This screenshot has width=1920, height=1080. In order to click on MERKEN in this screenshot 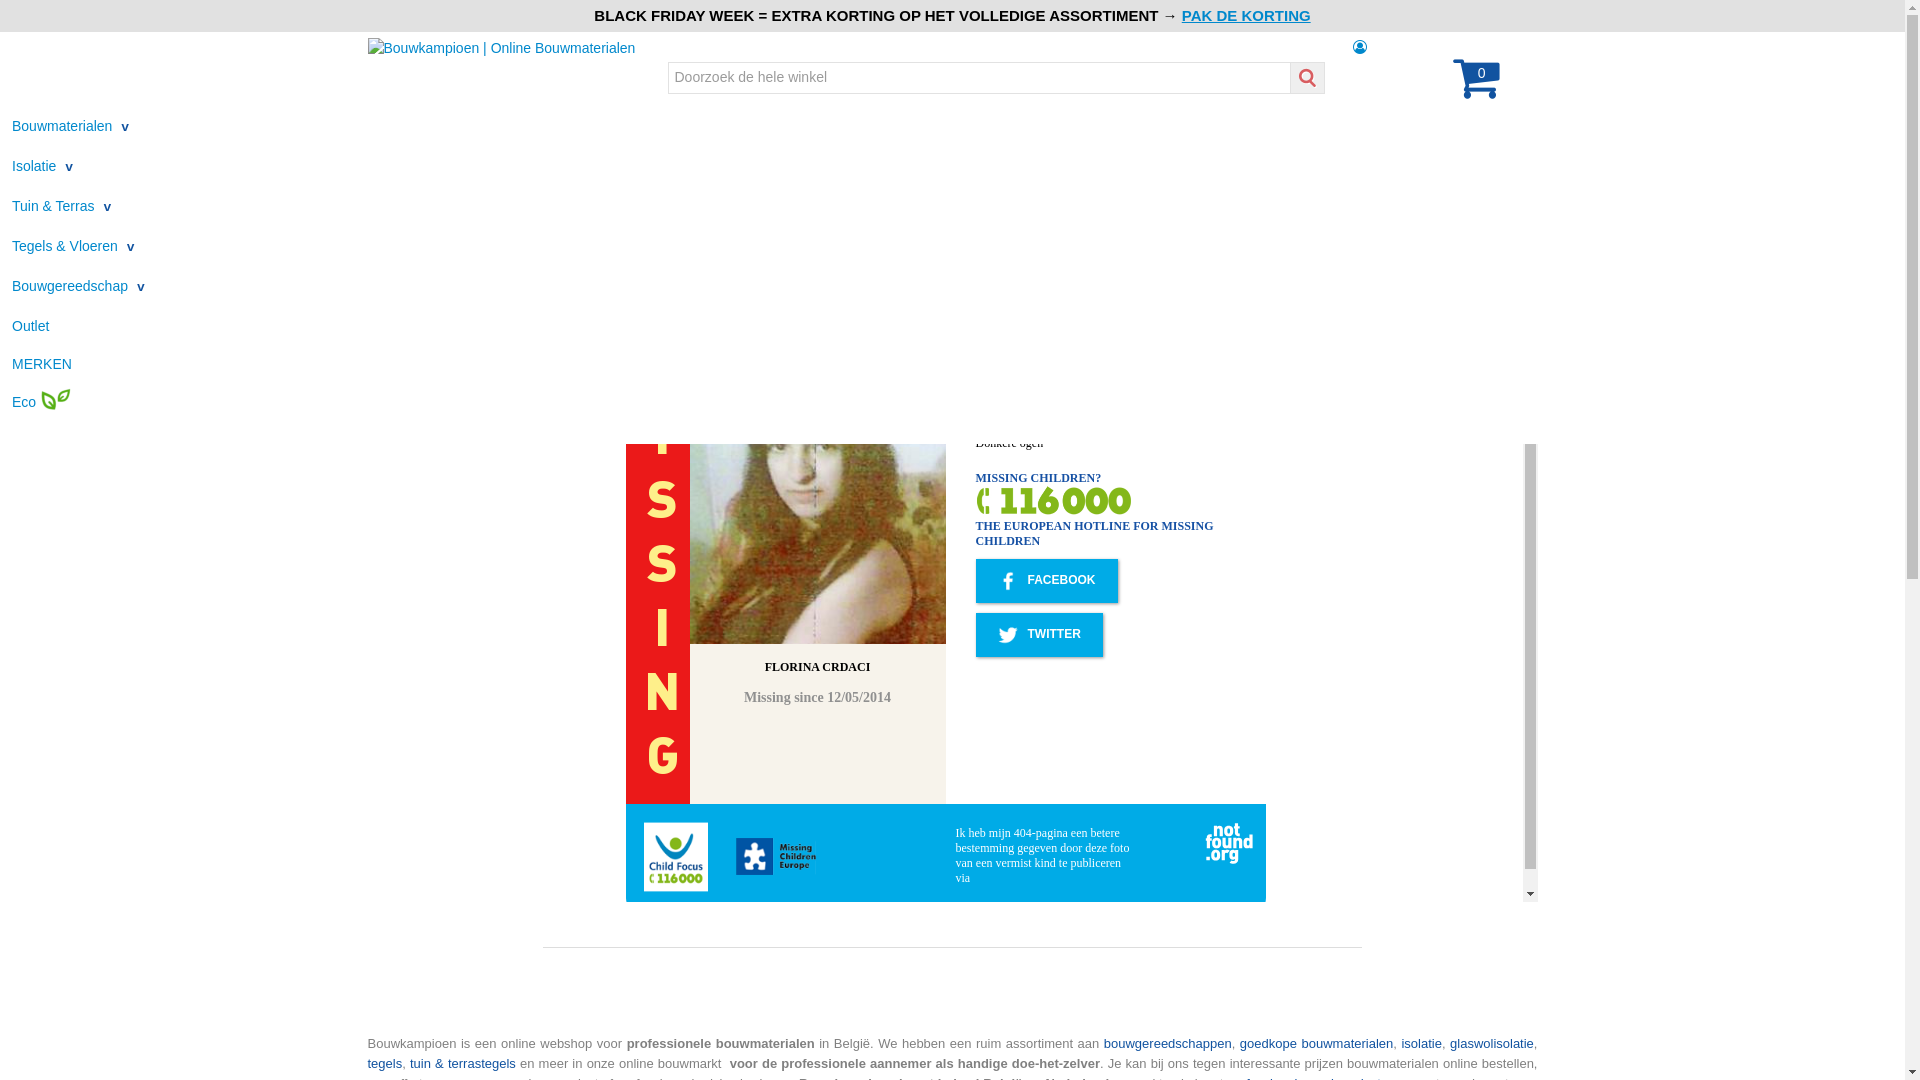, I will do `click(42, 364)`.